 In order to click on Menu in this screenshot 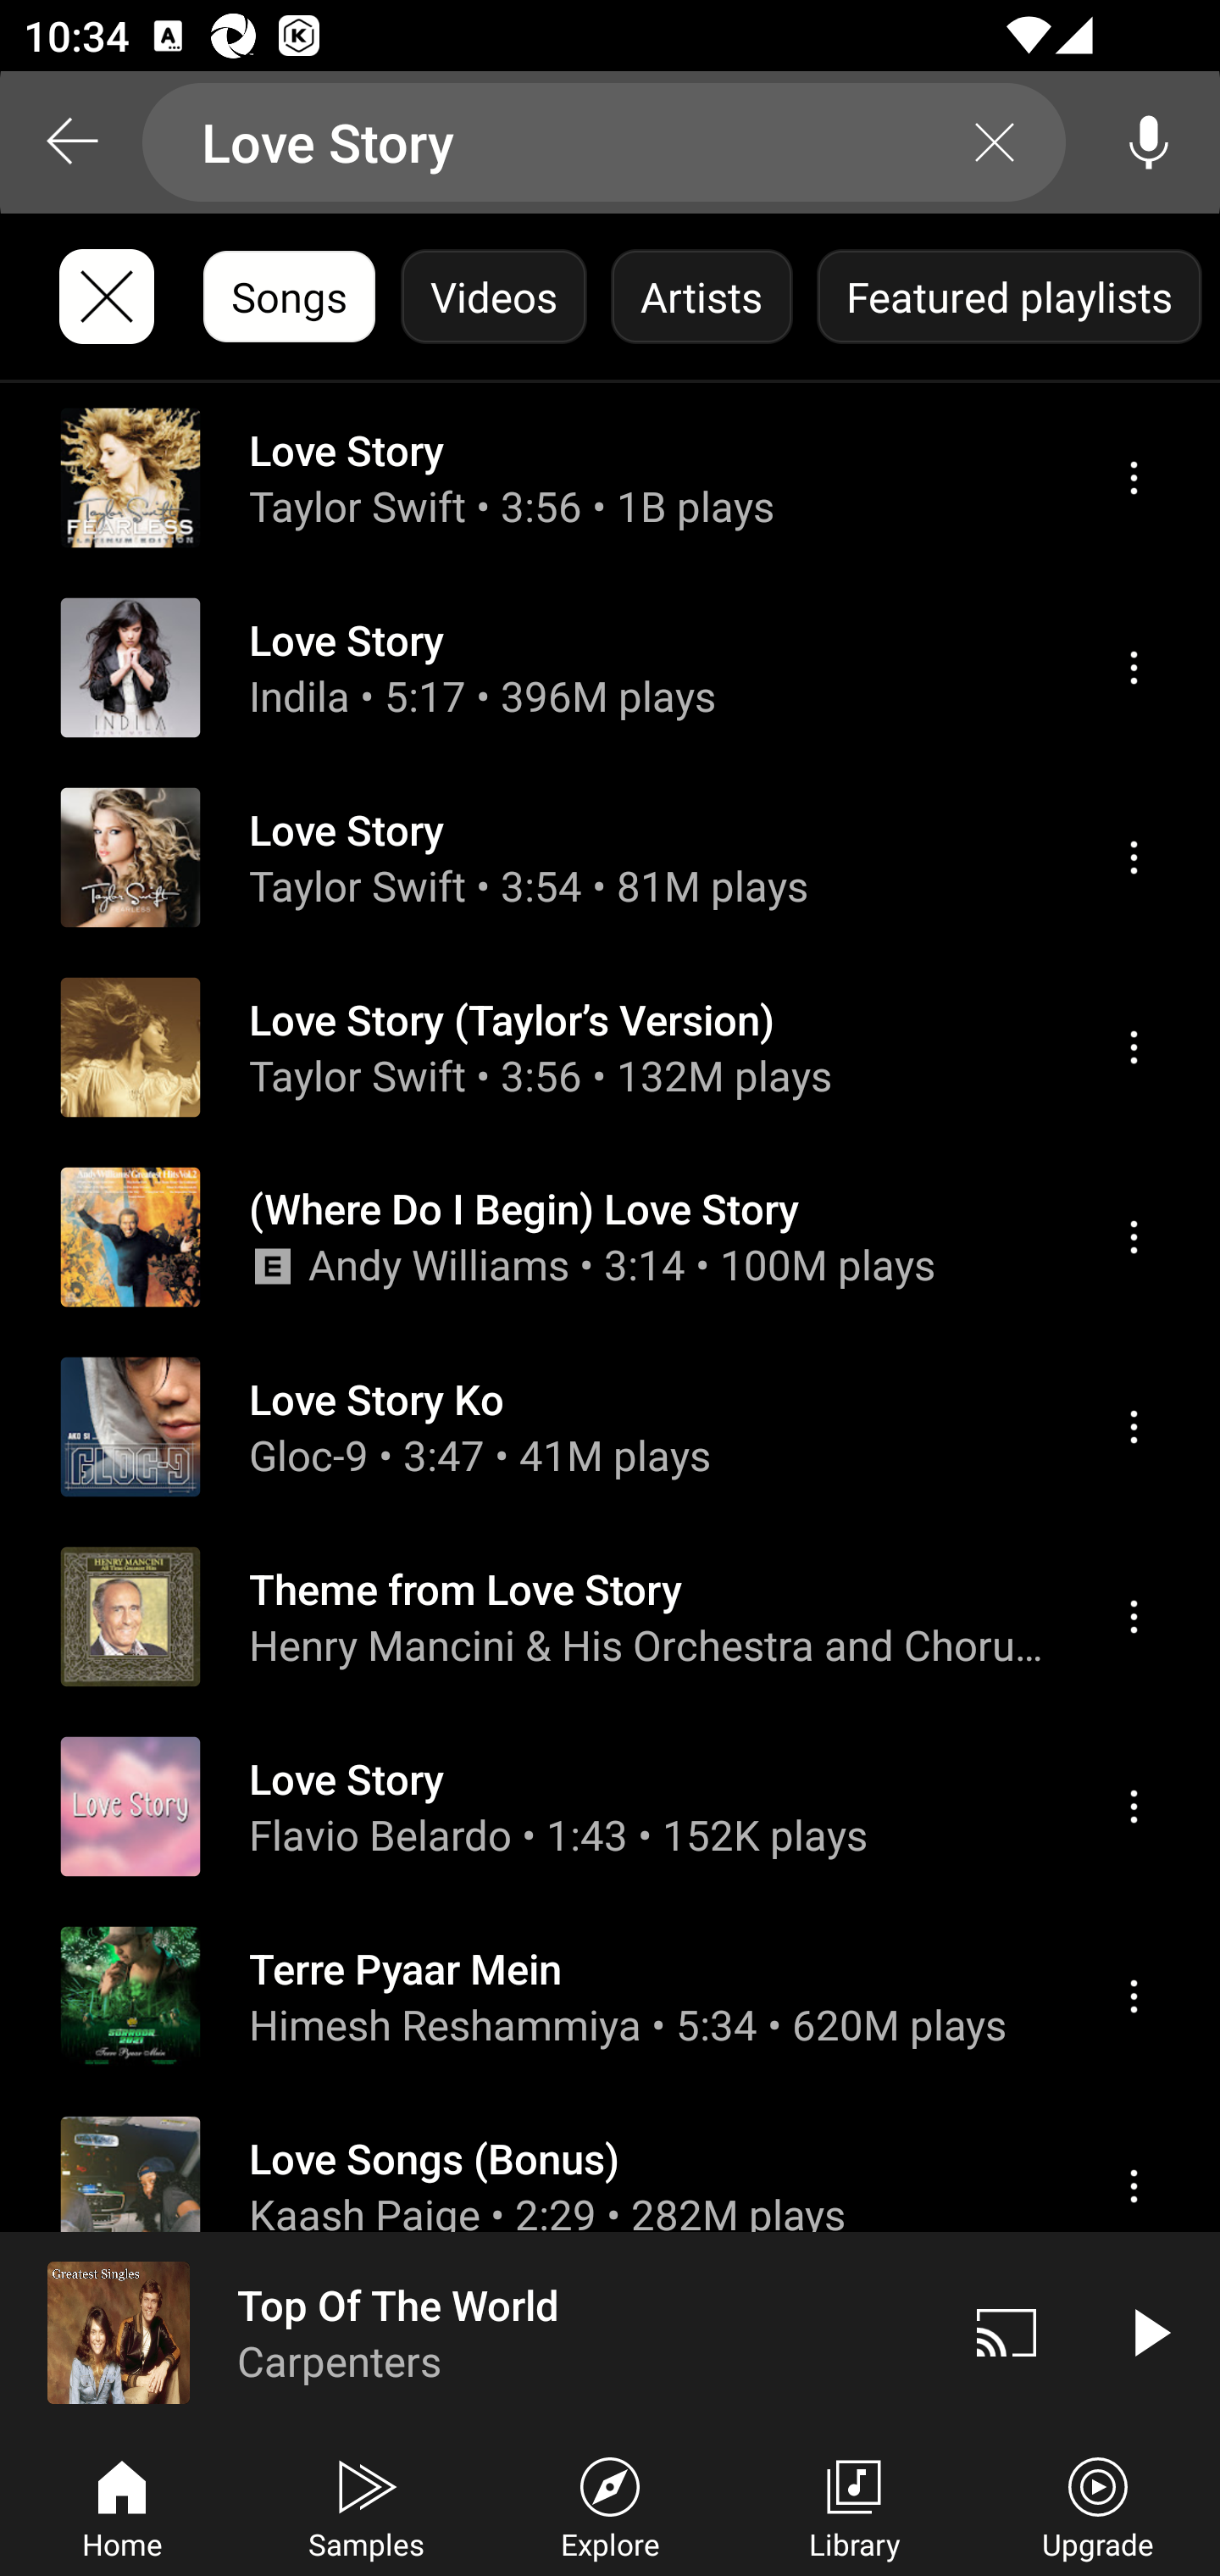, I will do `click(1134, 1805)`.